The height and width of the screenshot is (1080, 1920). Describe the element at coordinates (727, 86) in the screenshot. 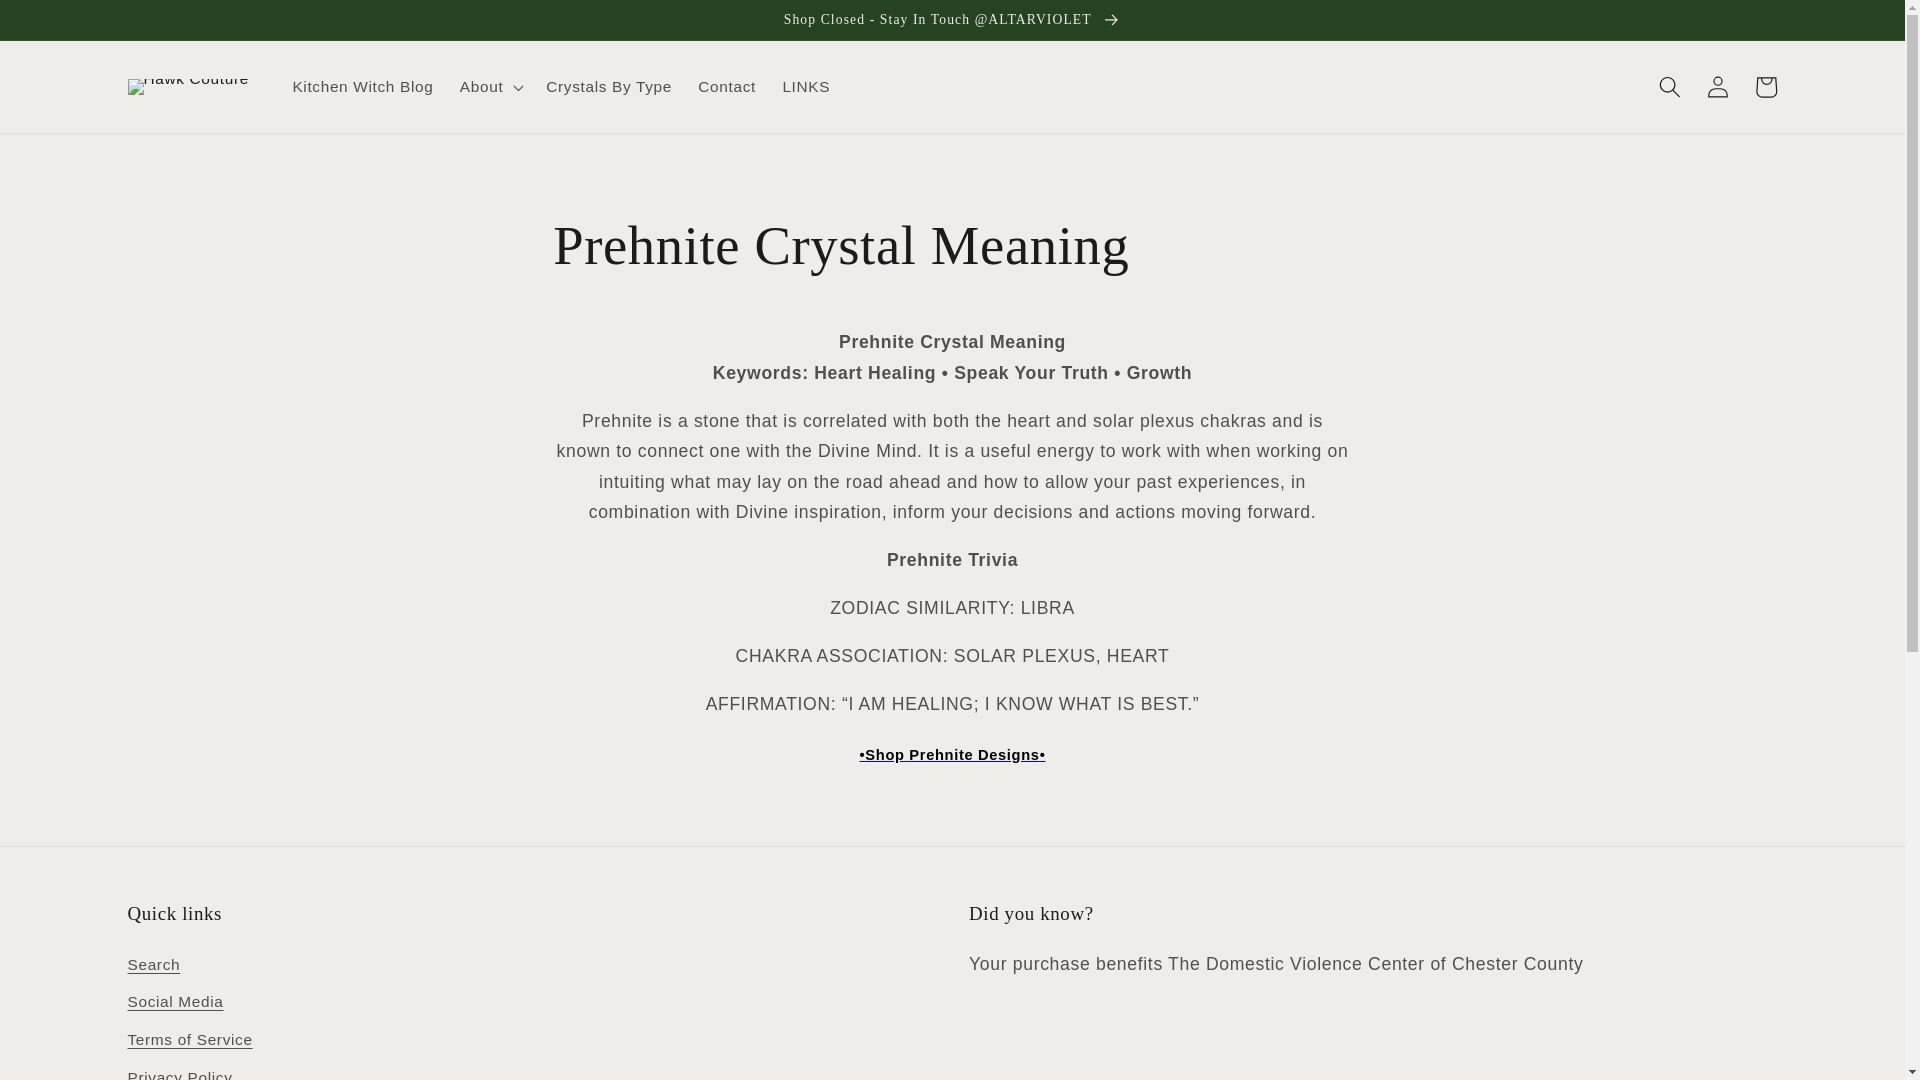

I see `Contact` at that location.